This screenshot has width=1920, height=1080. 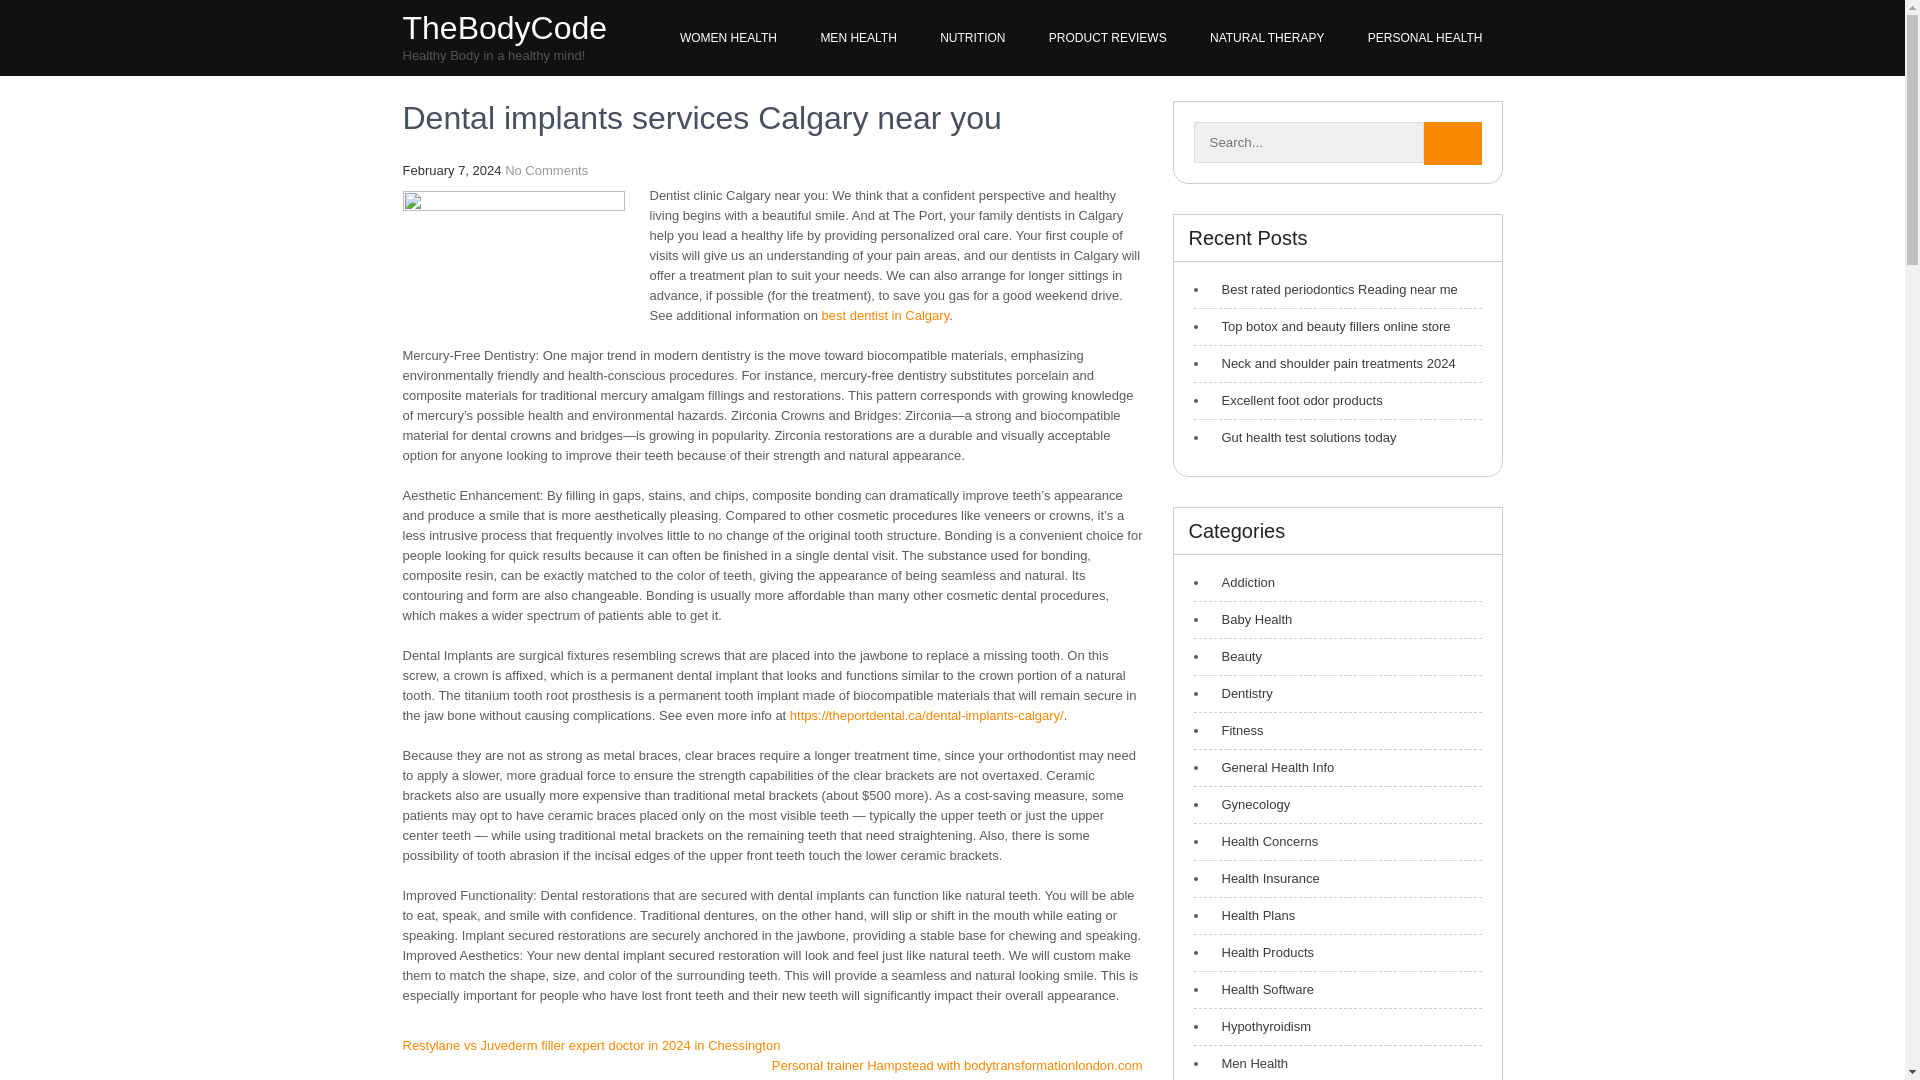 What do you see at coordinates (728, 38) in the screenshot?
I see `WOMEN HEALTH` at bounding box center [728, 38].